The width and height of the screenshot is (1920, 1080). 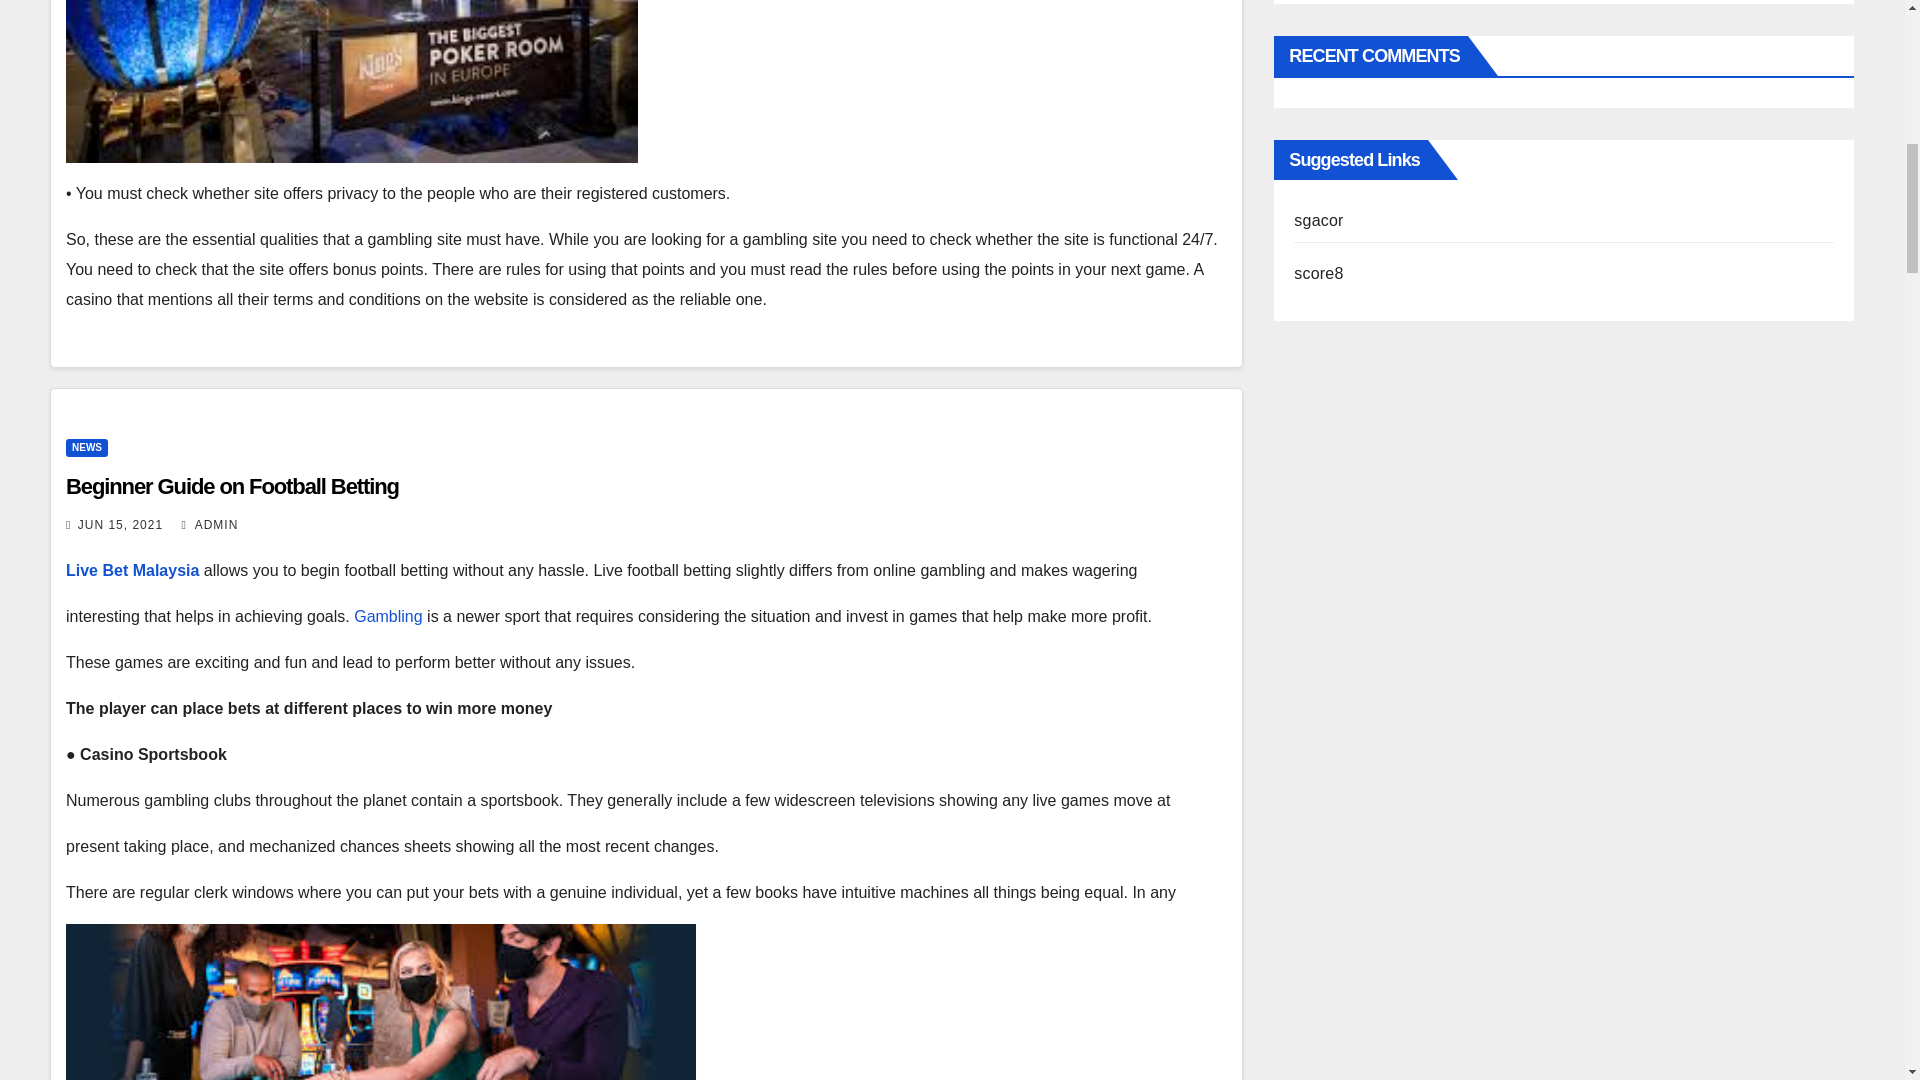 I want to click on JUN 15, 2021, so click(x=120, y=525).